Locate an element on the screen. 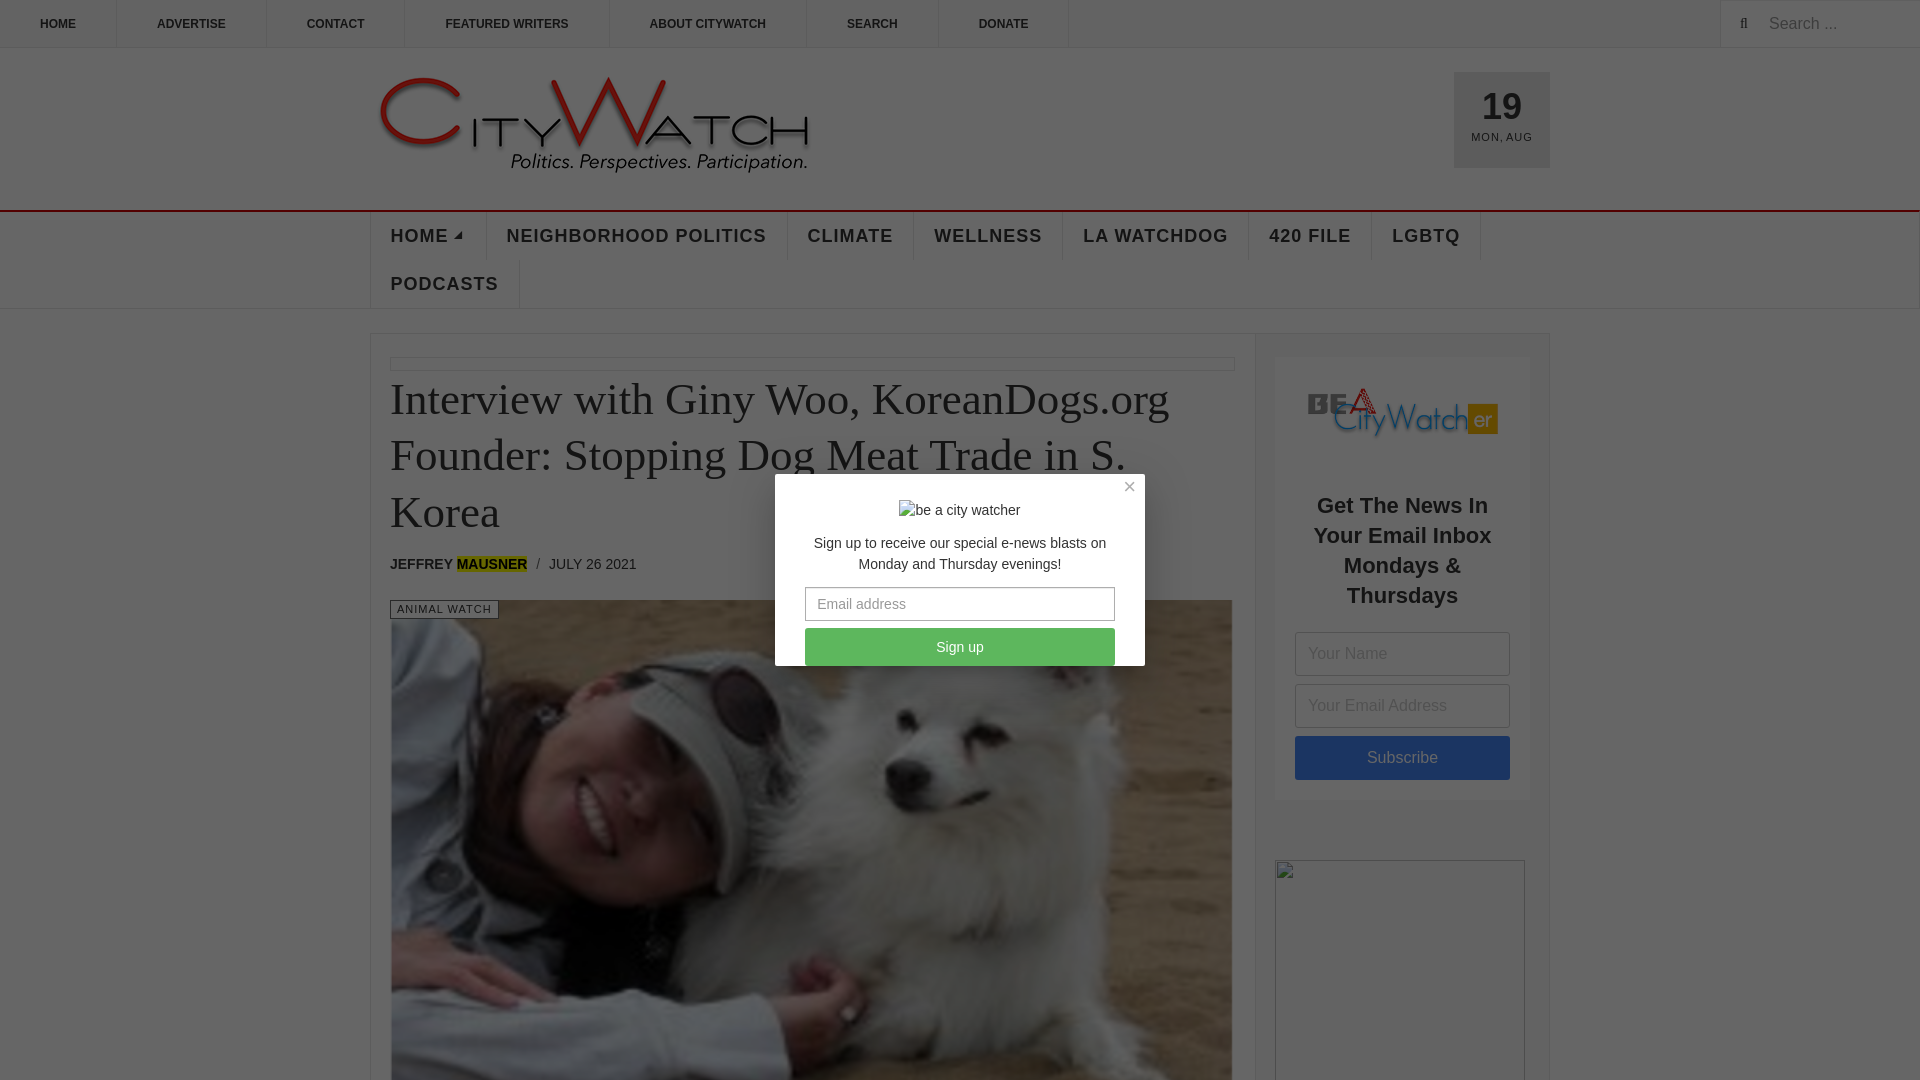 Image resolution: width=1920 pixels, height=1080 pixels. ABOUT CITYWATCH is located at coordinates (708, 24).